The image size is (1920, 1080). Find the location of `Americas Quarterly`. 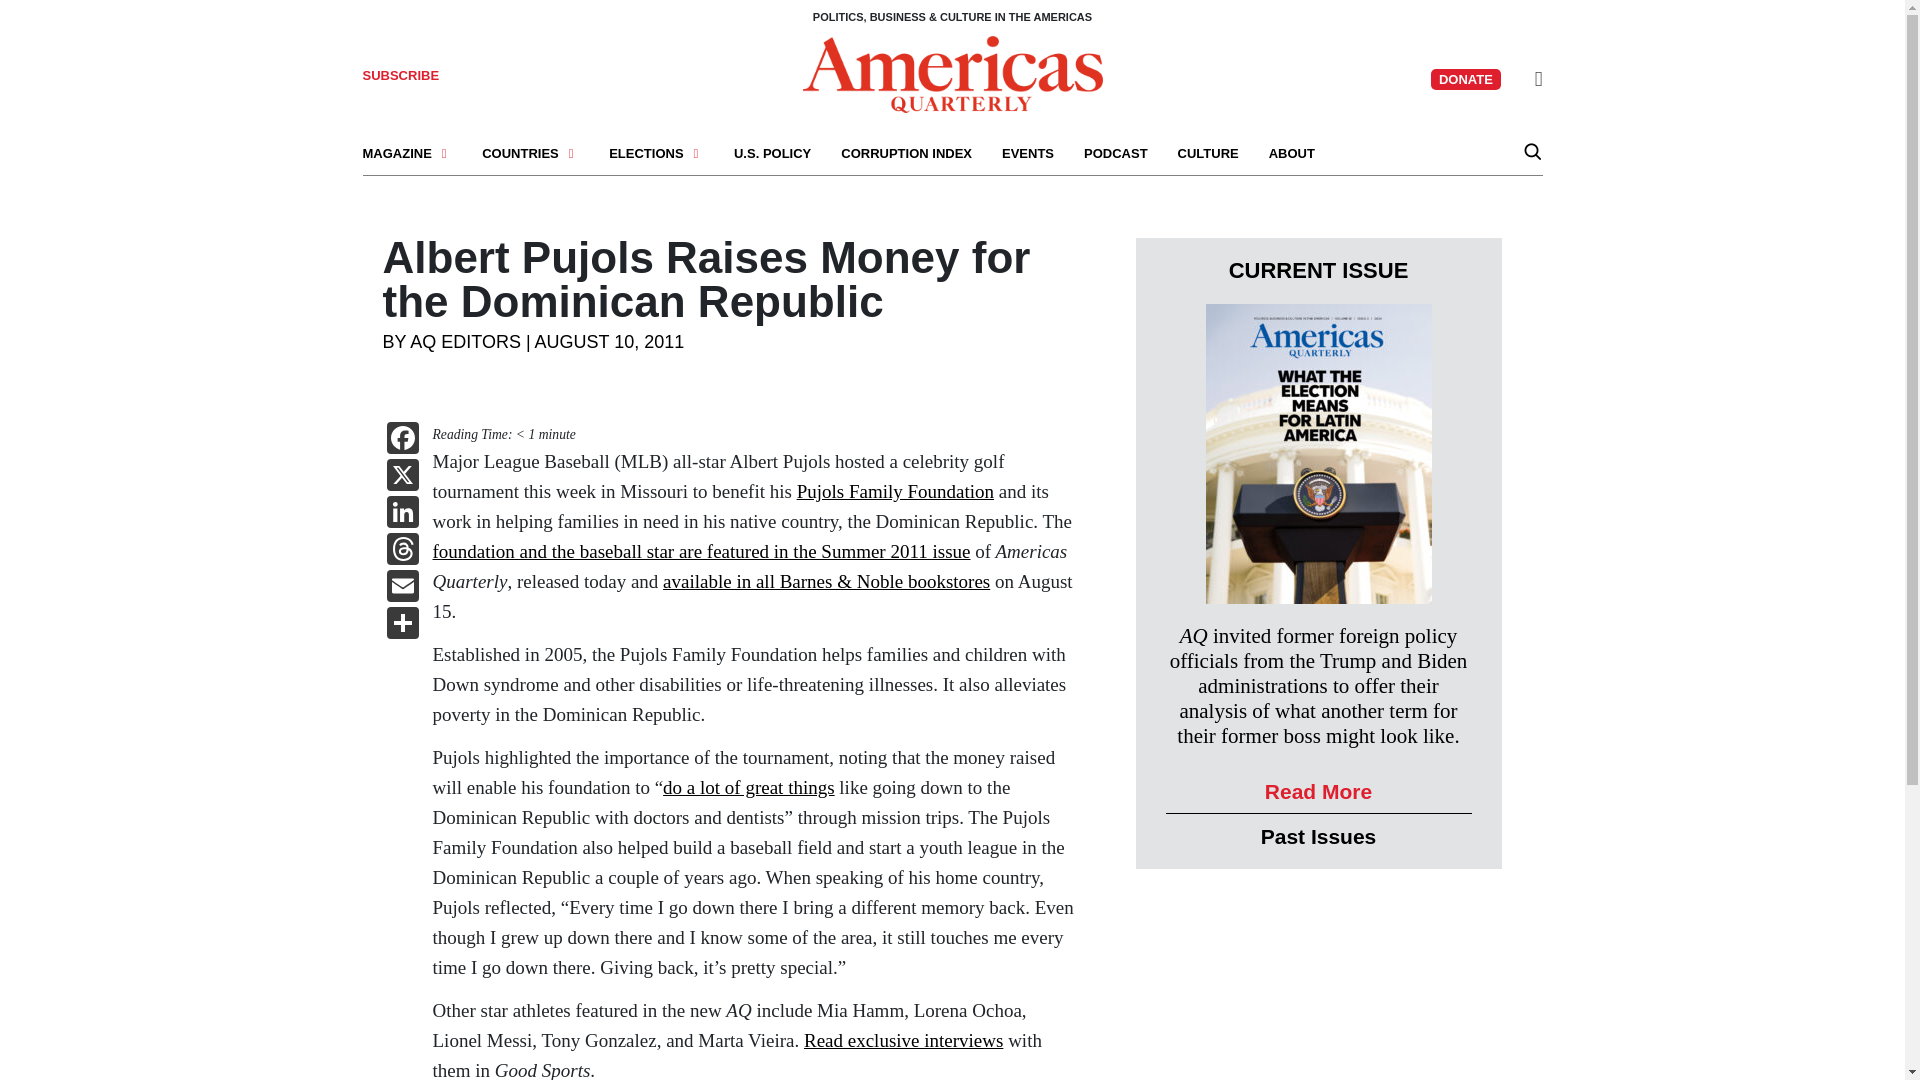

Americas Quarterly is located at coordinates (952, 72).